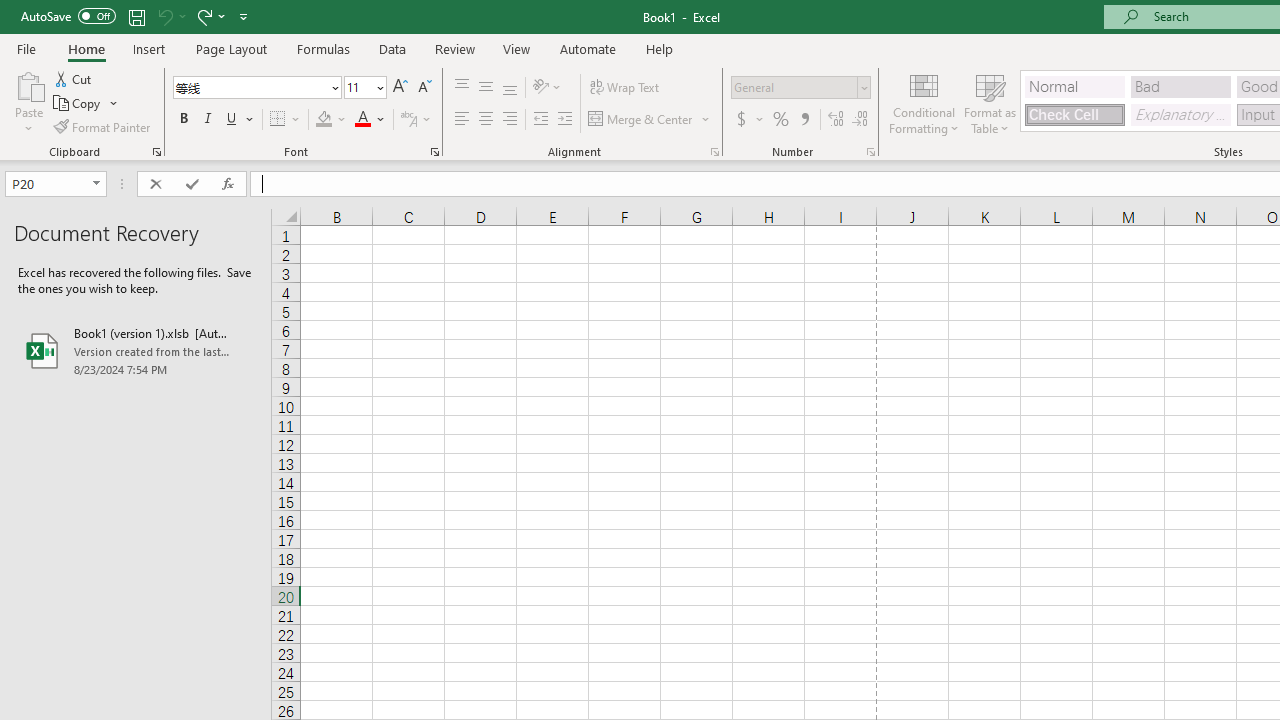 This screenshot has height=720, width=1280. I want to click on Middle Align, so click(485, 88).